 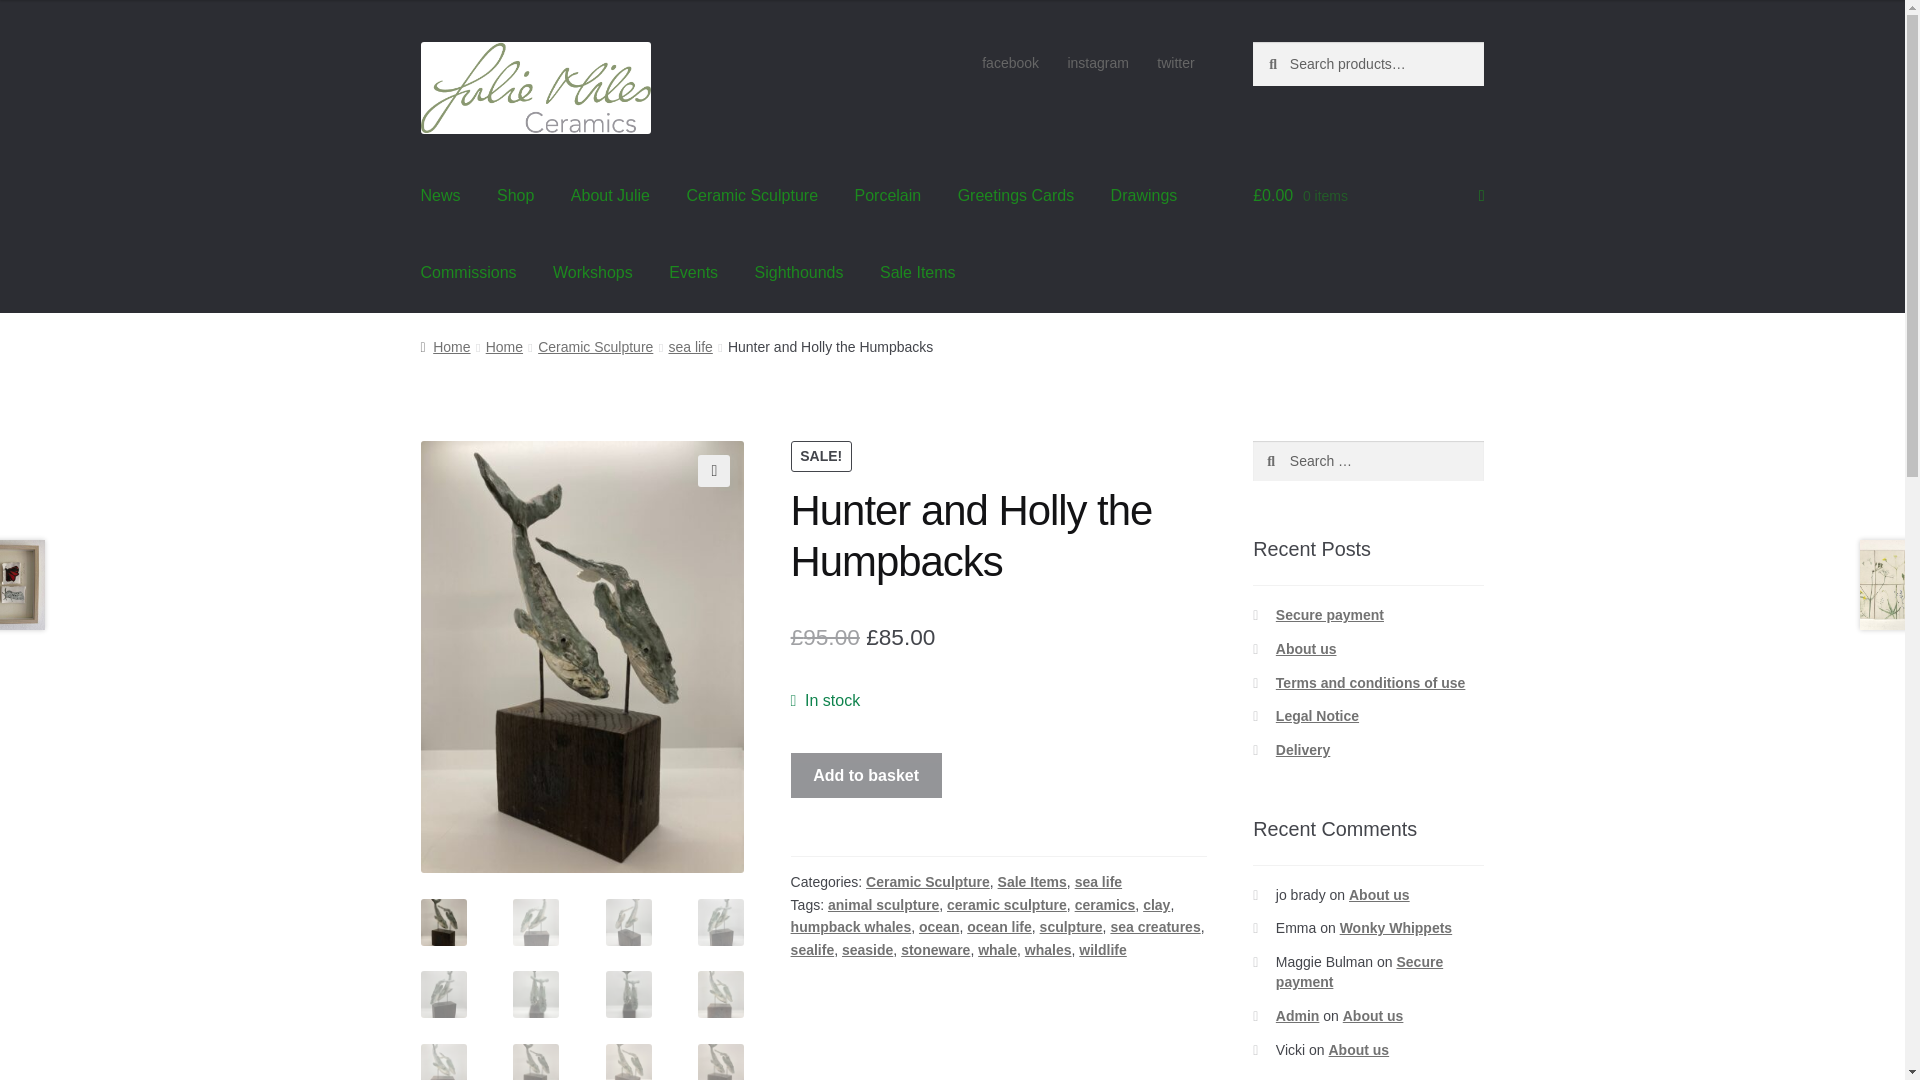 I want to click on humpback5, so click(x=582, y=656).